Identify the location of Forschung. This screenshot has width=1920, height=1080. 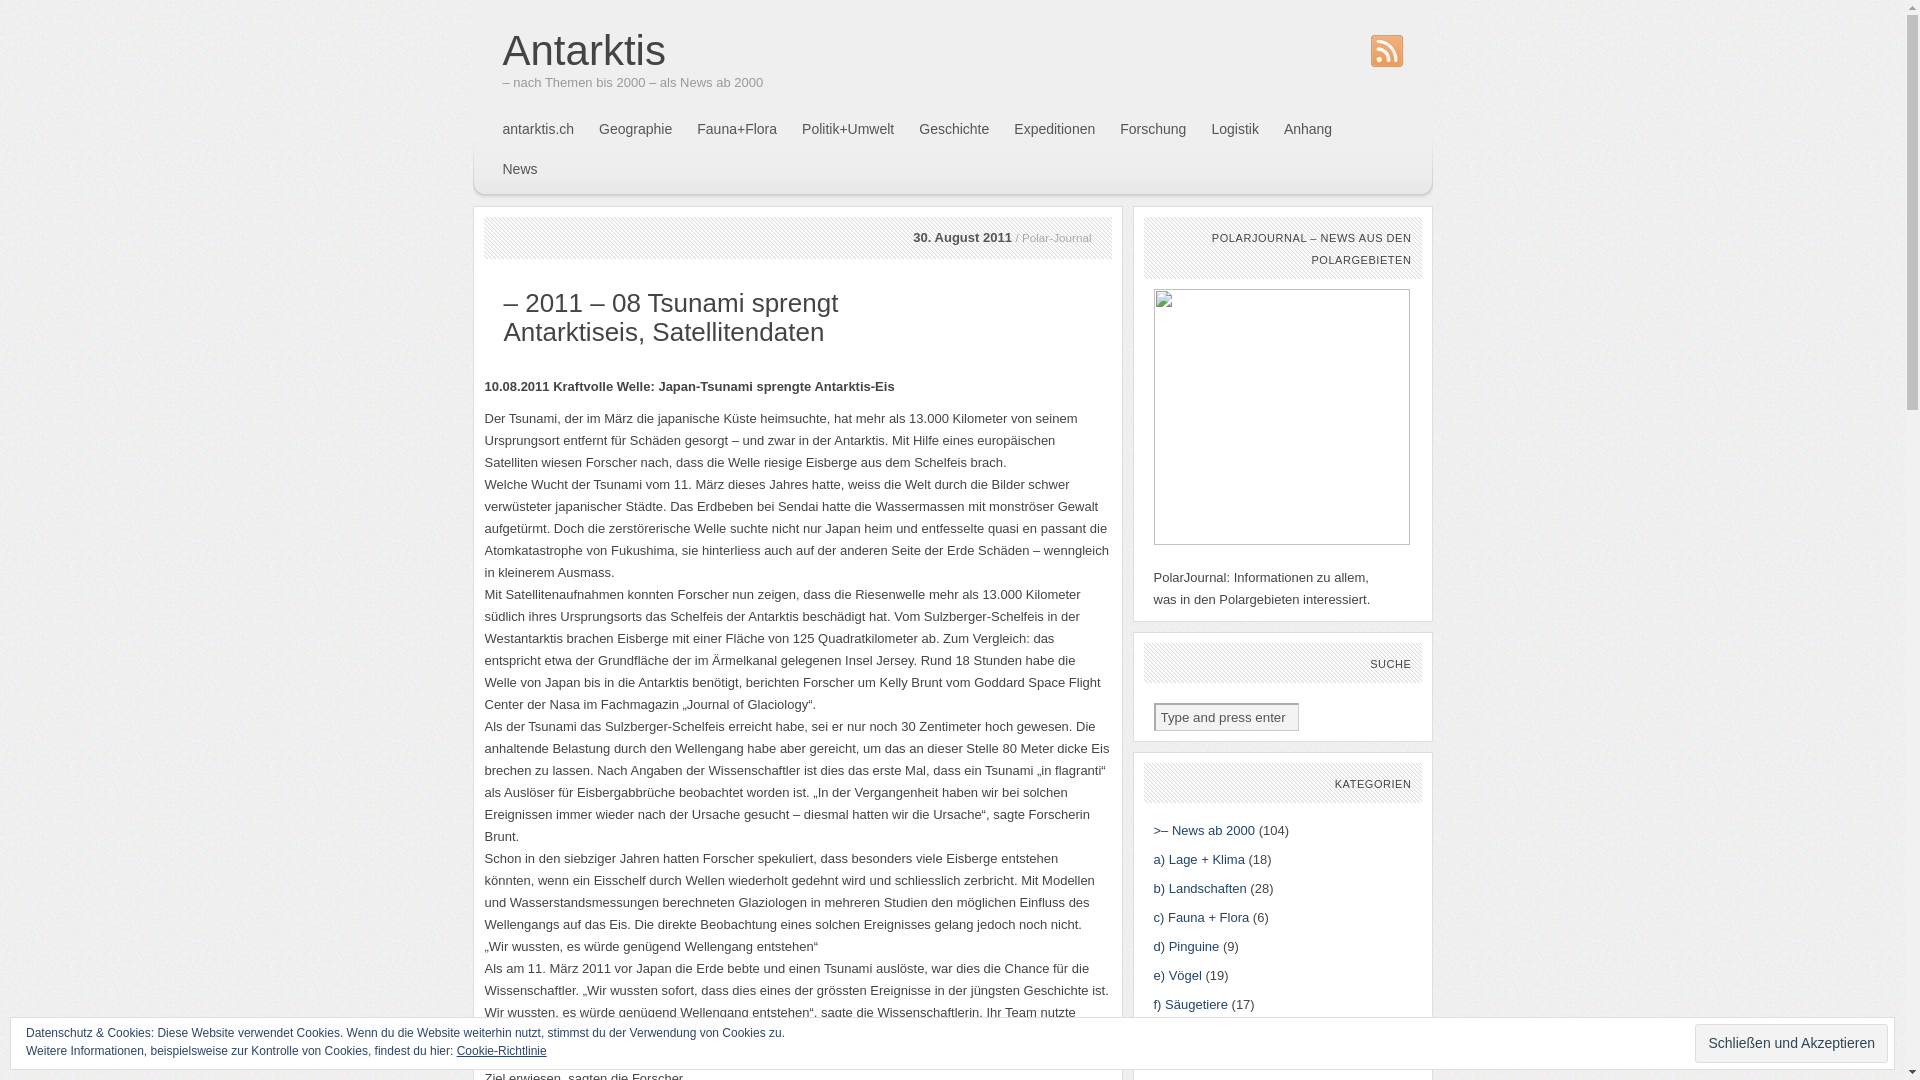
(1153, 129).